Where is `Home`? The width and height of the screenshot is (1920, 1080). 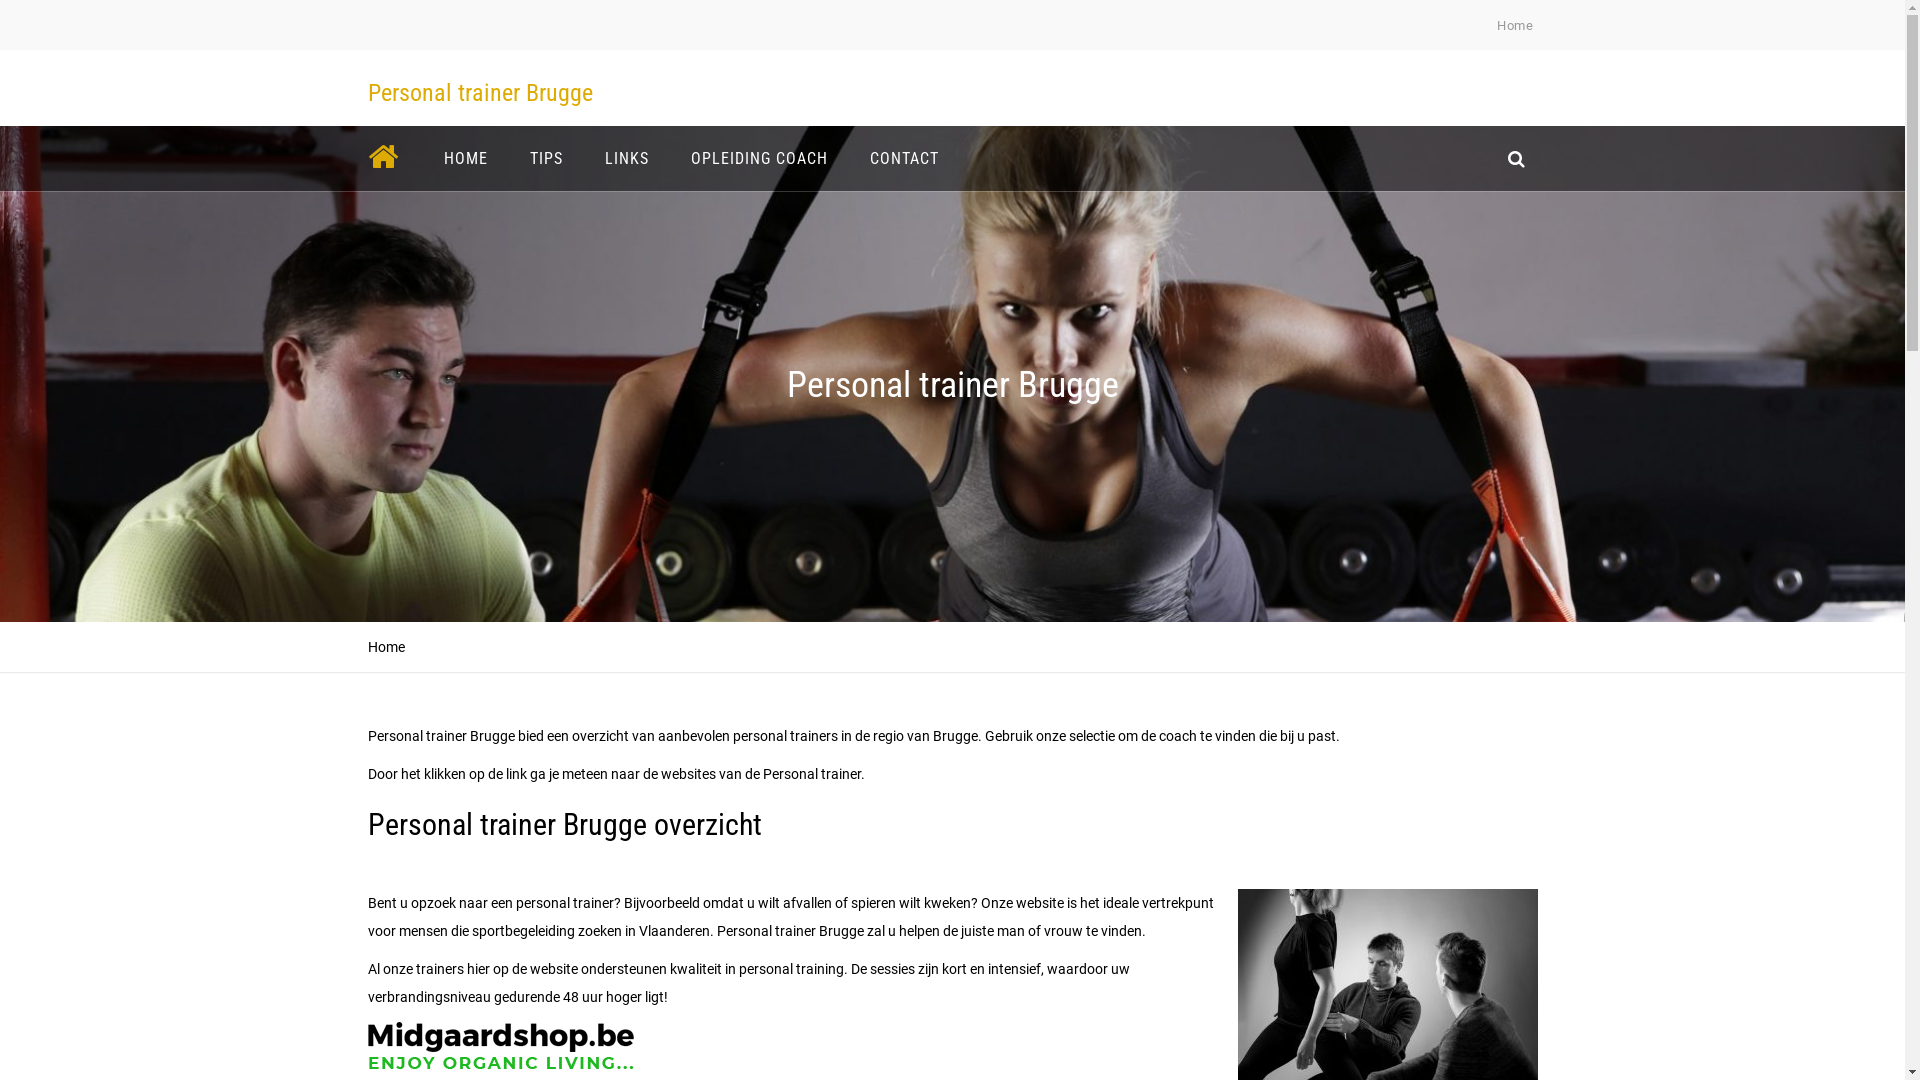 Home is located at coordinates (1515, 26).